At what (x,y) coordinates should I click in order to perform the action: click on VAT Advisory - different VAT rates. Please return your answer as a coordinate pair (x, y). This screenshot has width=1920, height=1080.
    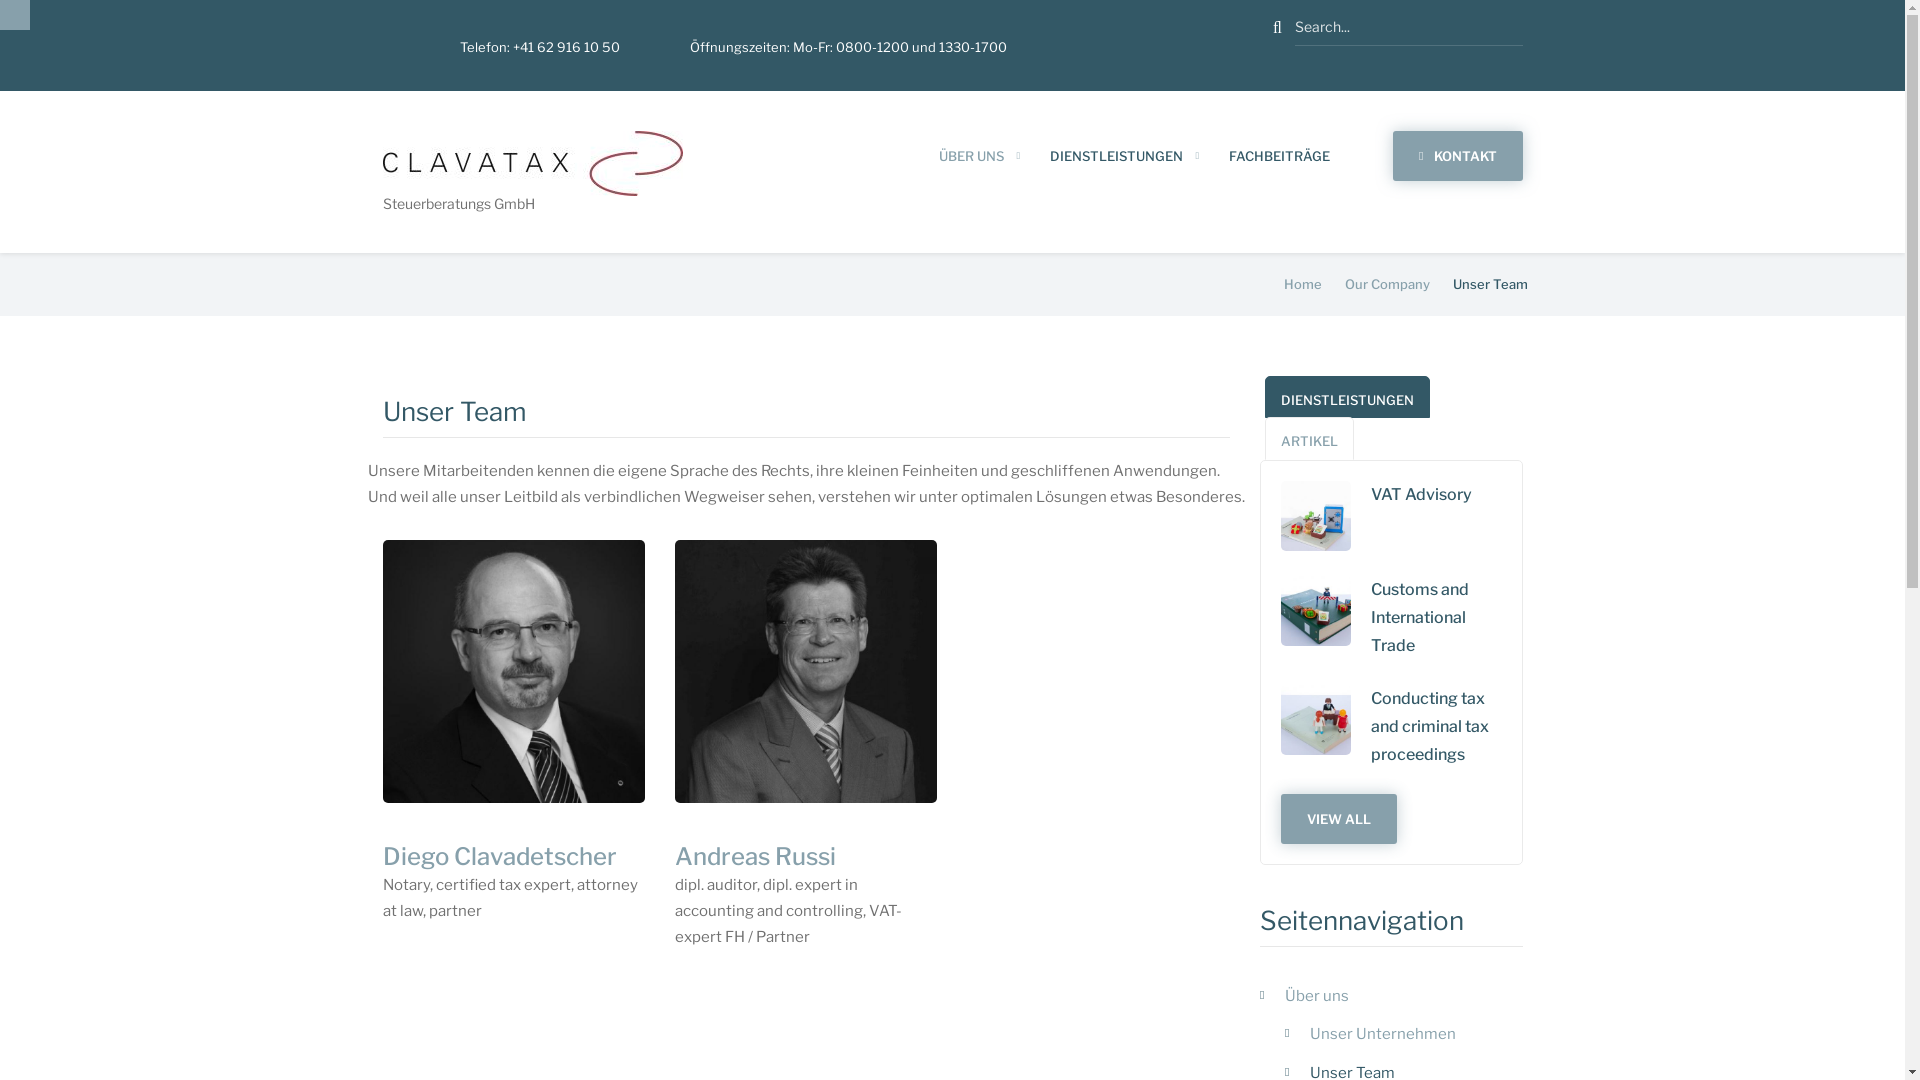
    Looking at the image, I should click on (1316, 516).